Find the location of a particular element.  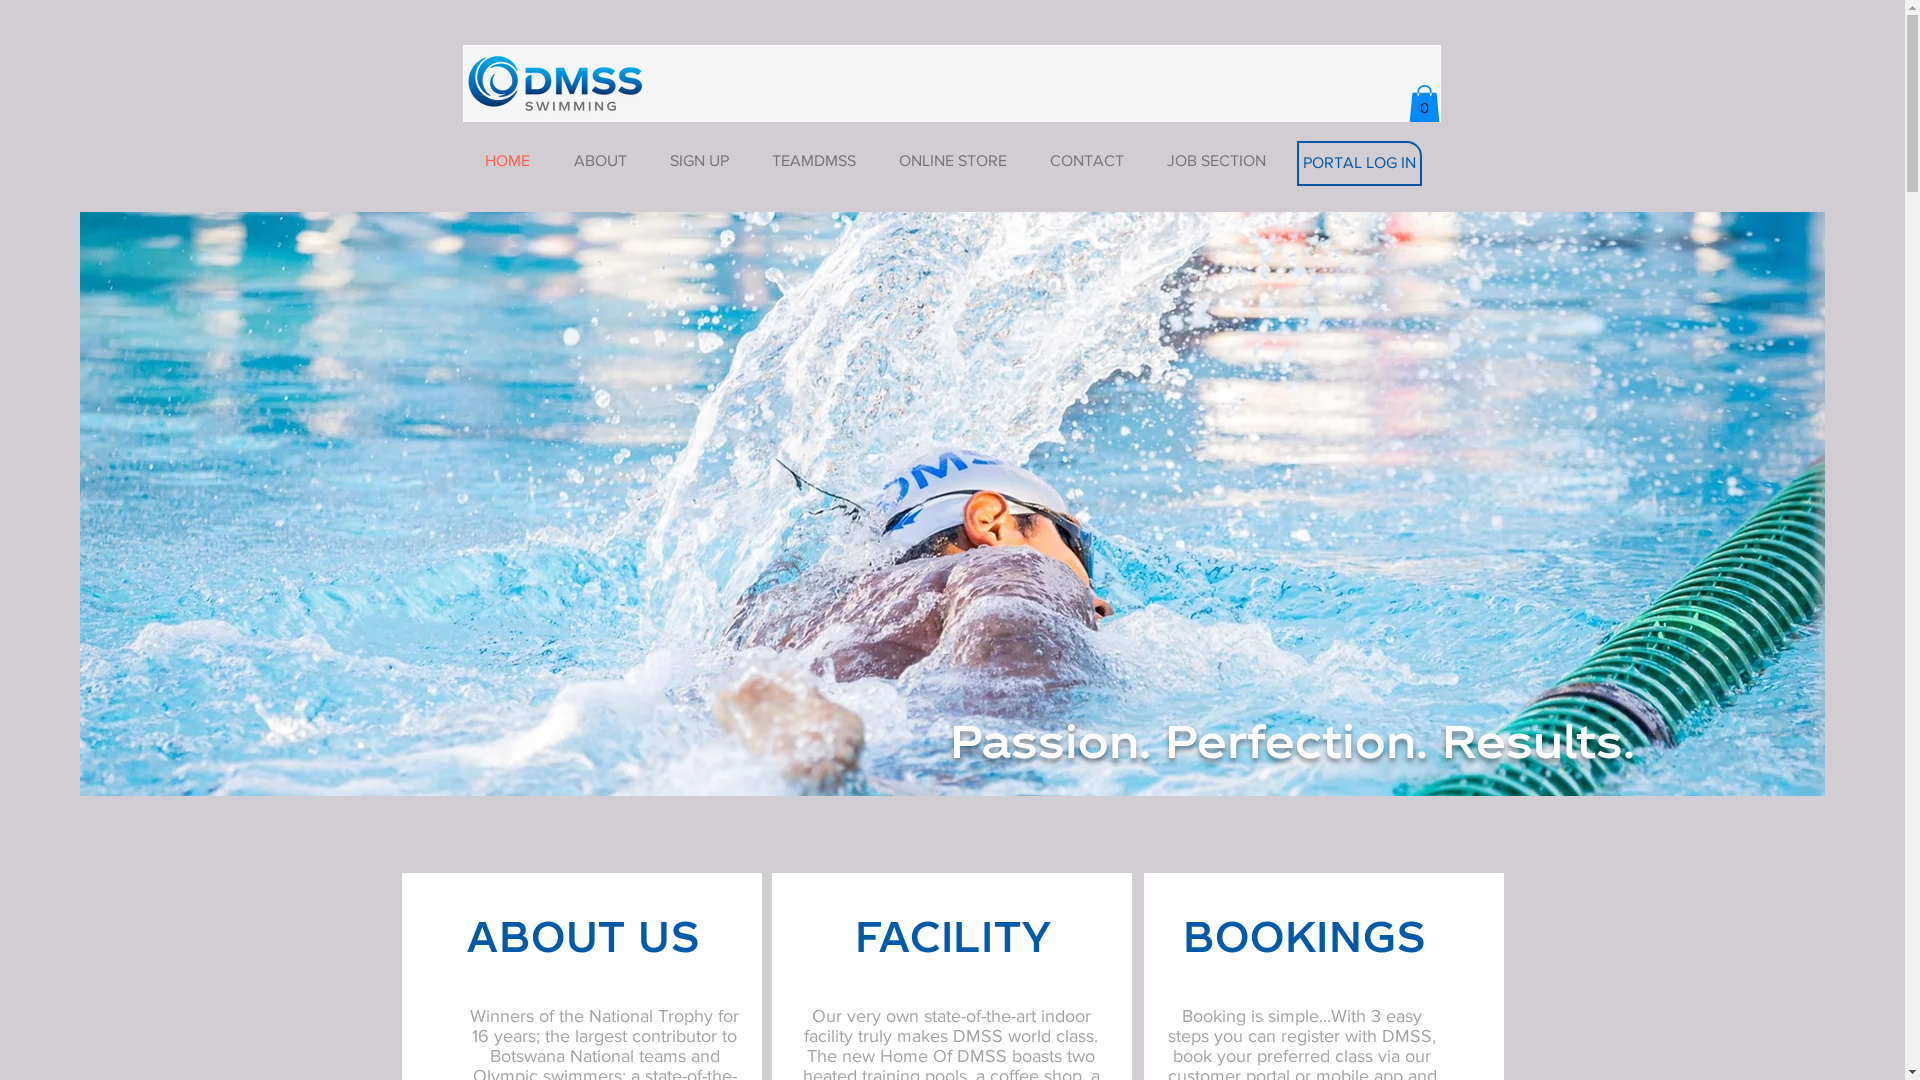

ONLINE STORE is located at coordinates (954, 161).